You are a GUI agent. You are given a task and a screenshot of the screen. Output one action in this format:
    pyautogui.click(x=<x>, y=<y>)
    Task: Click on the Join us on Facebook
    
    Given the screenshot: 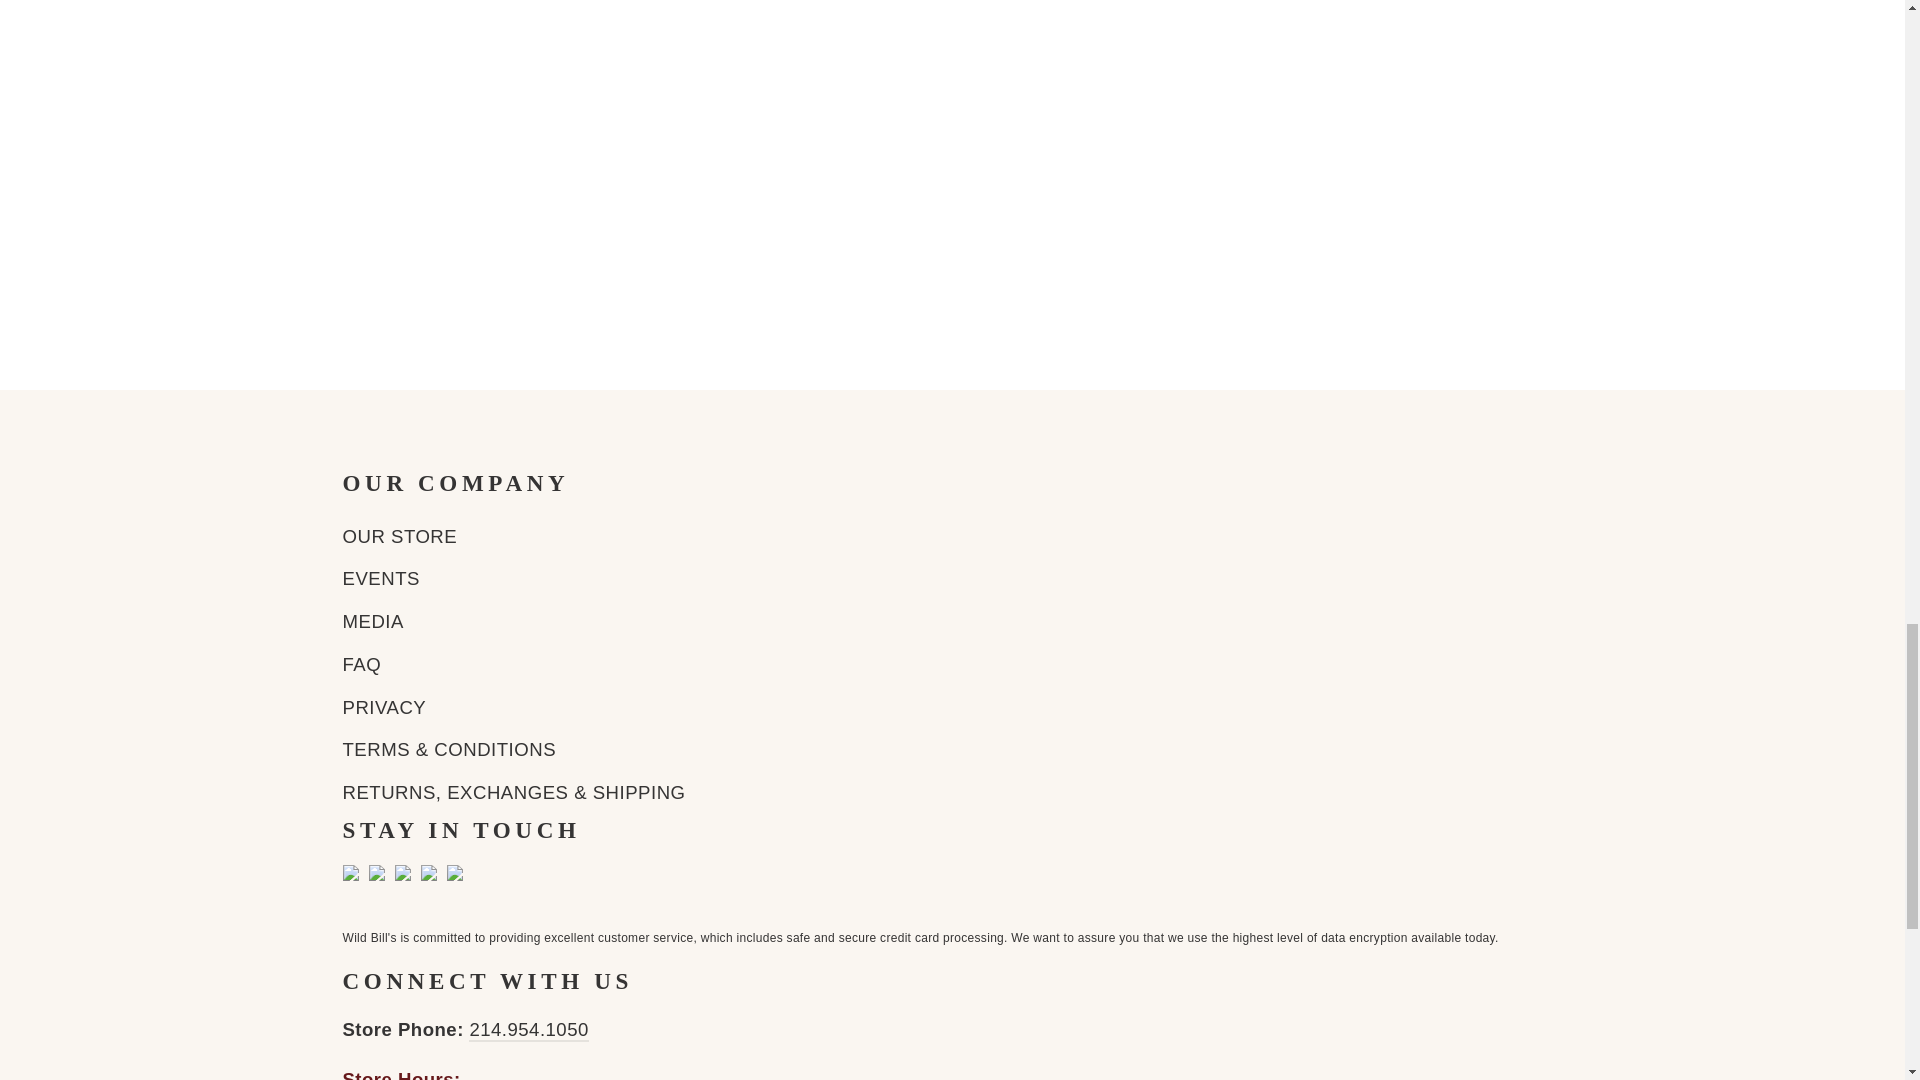 What is the action you would take?
    pyautogui.click(x=376, y=872)
    